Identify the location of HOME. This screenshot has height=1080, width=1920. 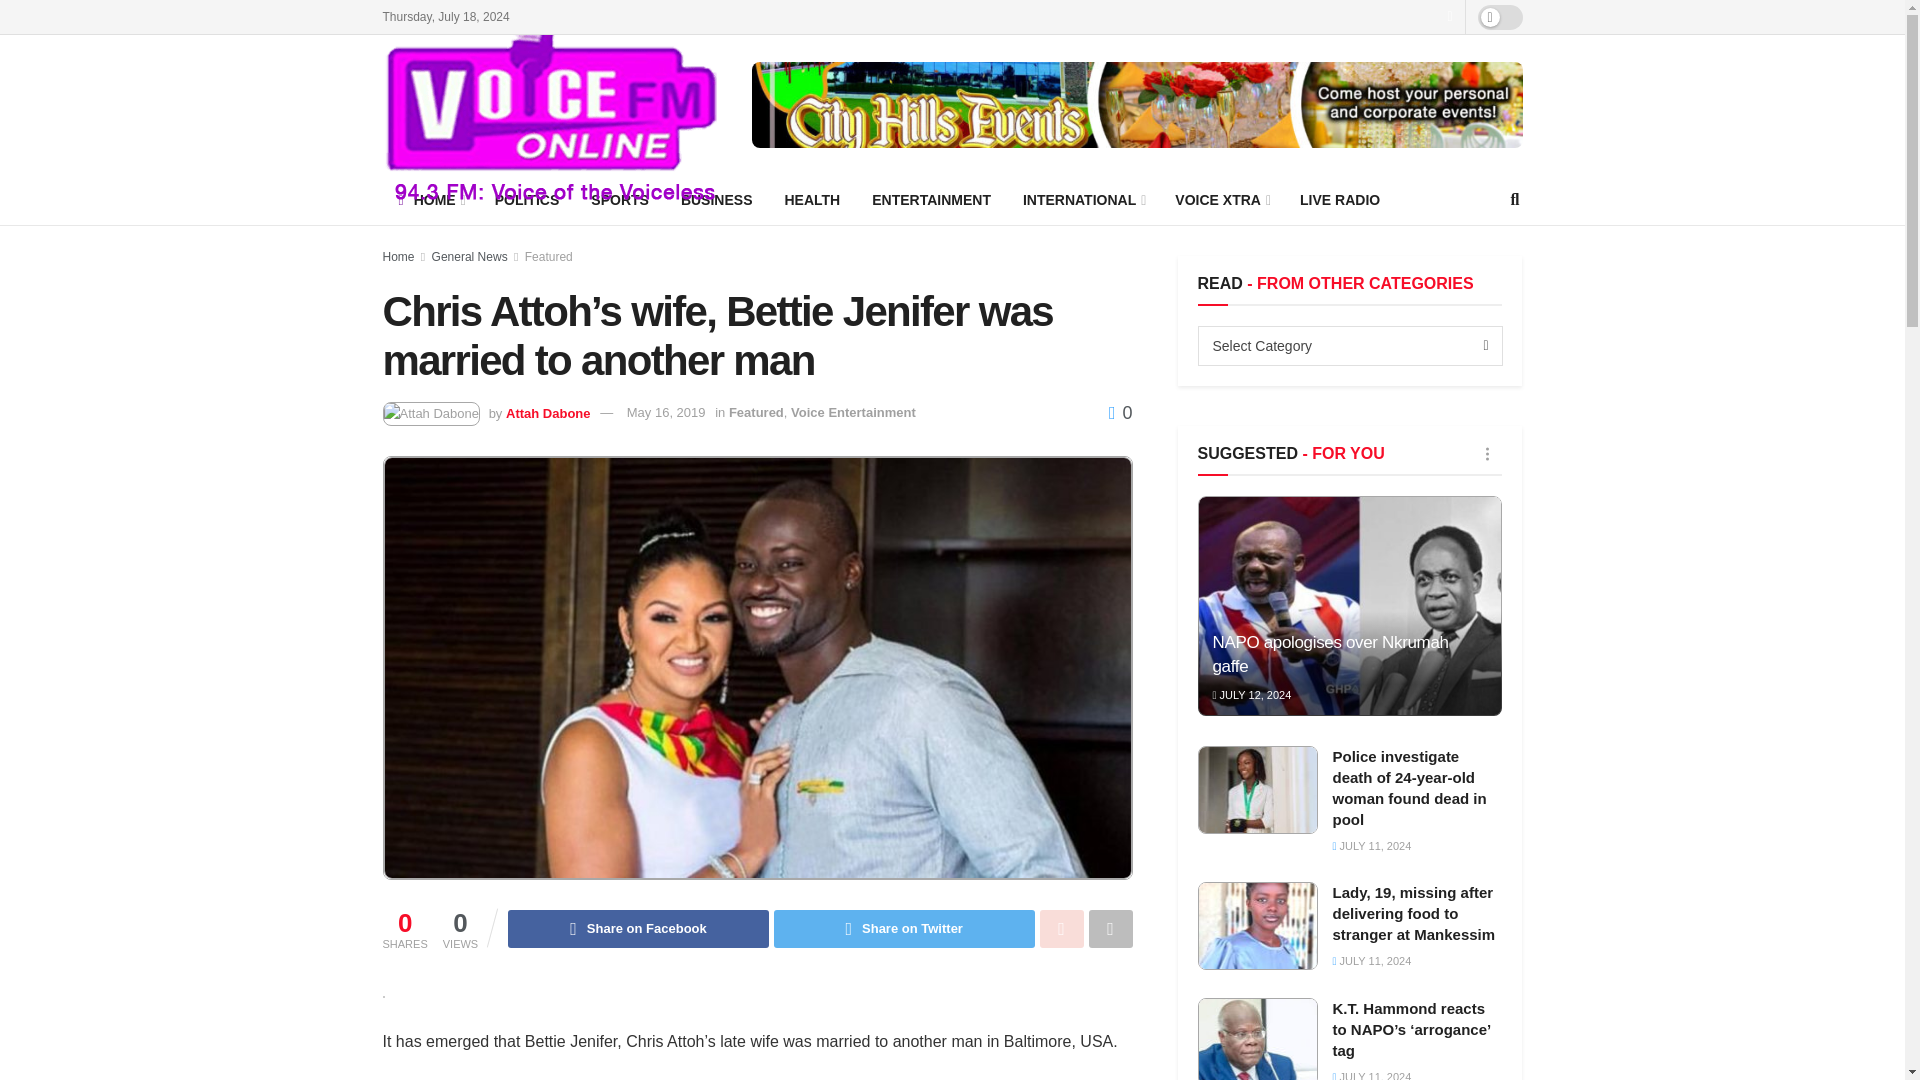
(430, 199).